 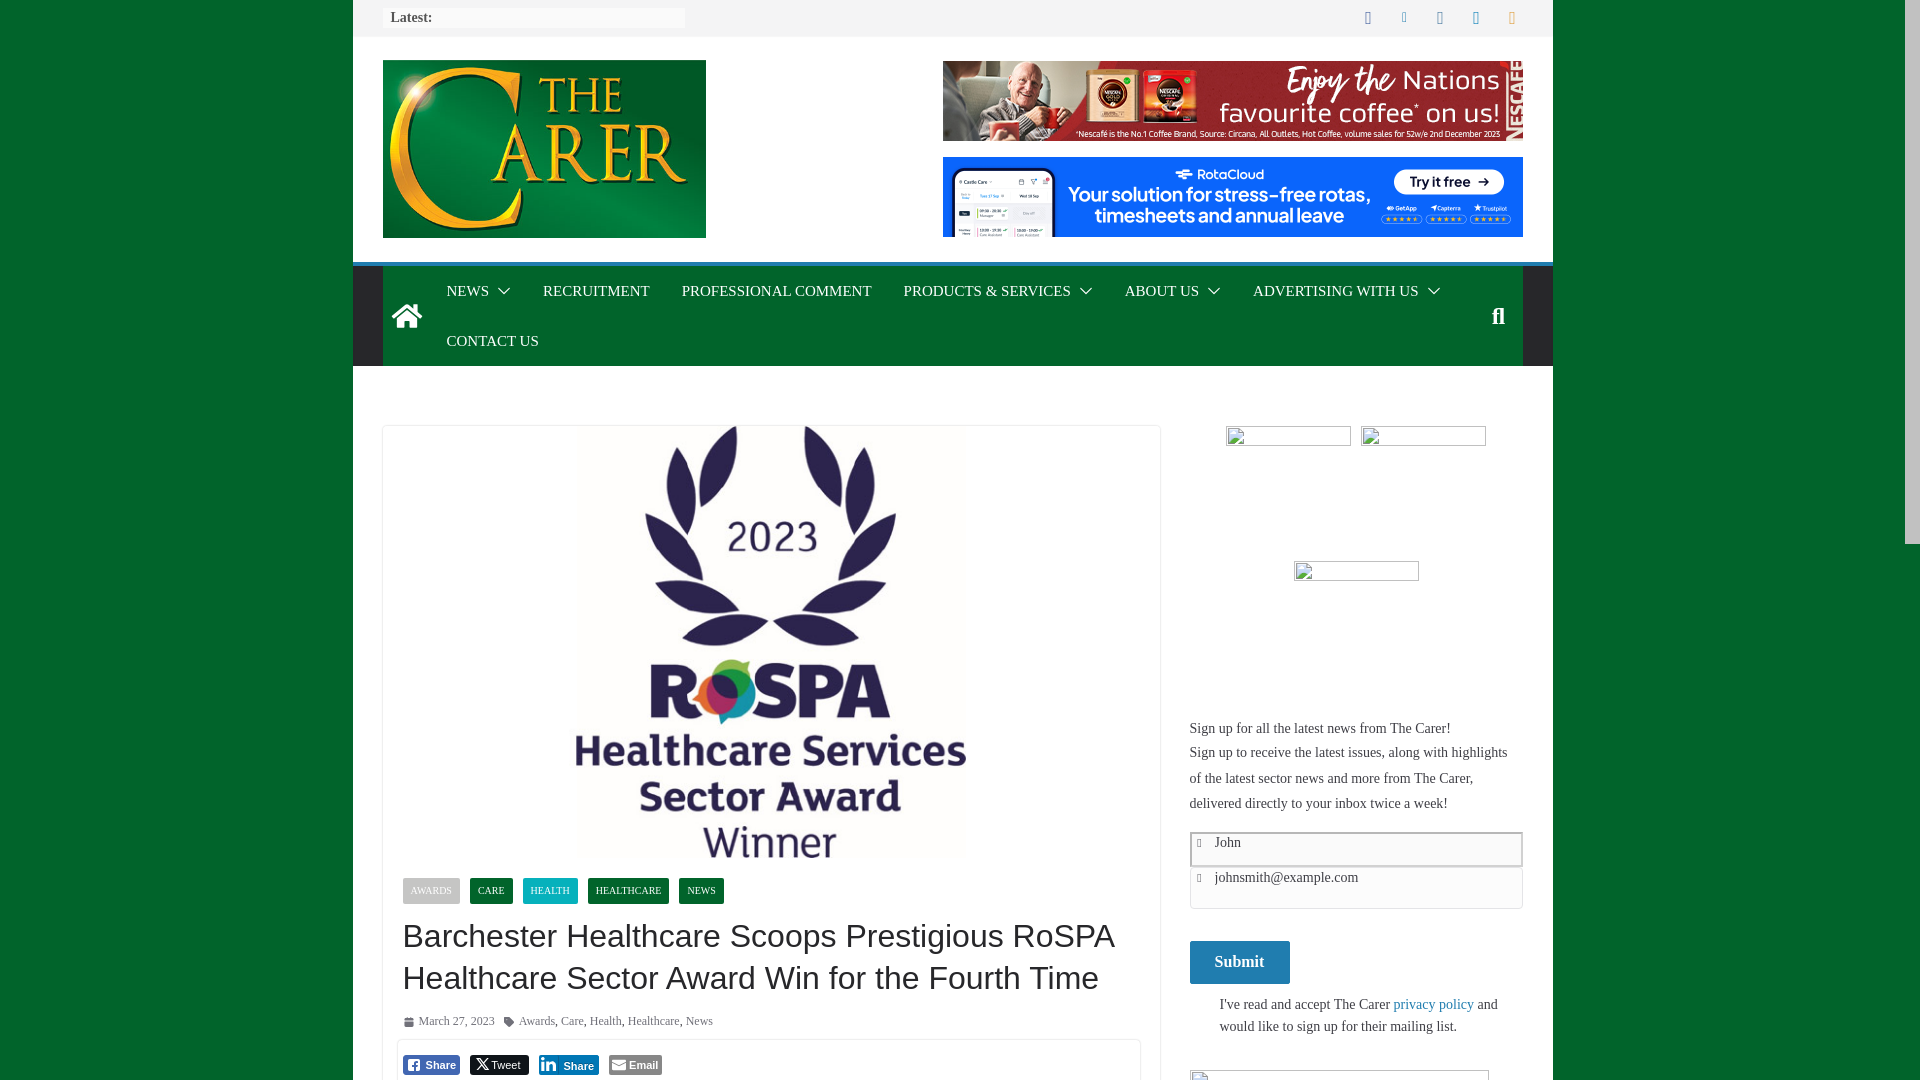 I want to click on NEWS, so click(x=467, y=290).